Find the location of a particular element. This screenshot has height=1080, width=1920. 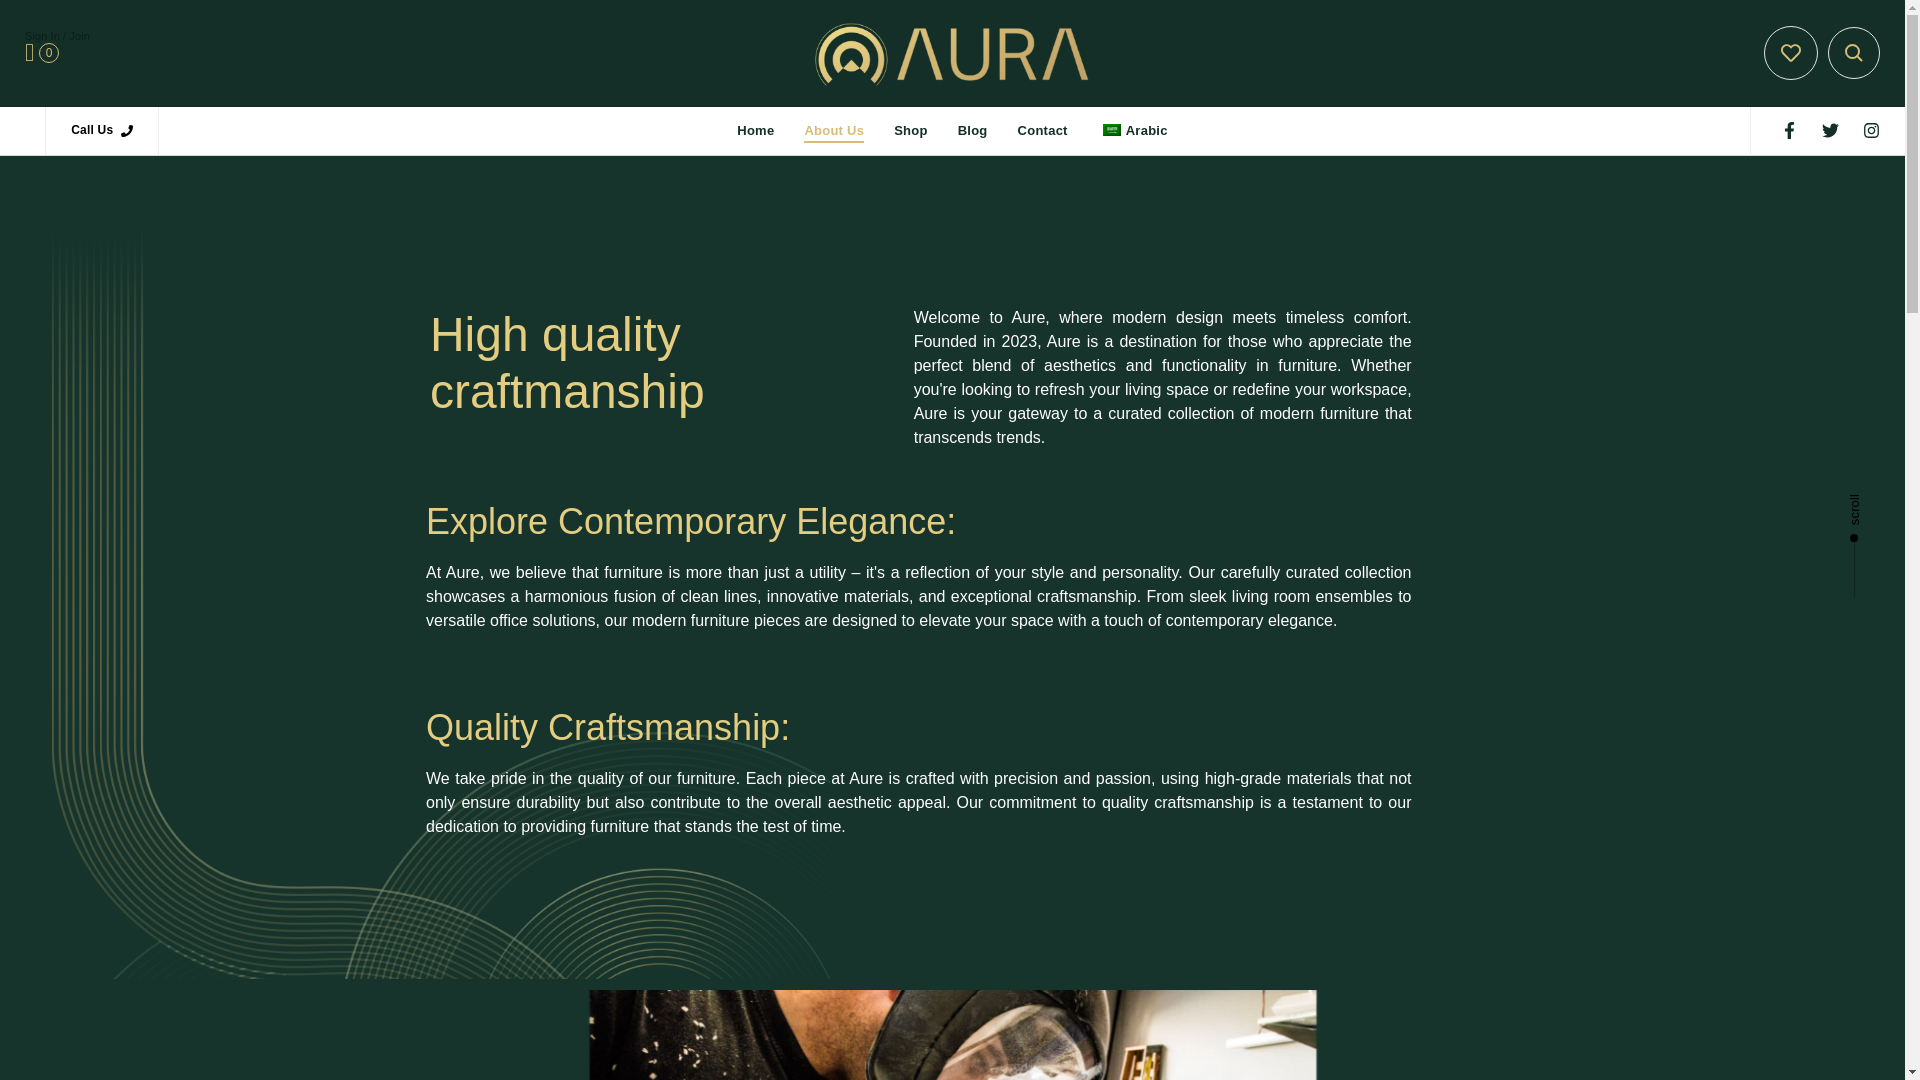

Home is located at coordinates (755, 130).